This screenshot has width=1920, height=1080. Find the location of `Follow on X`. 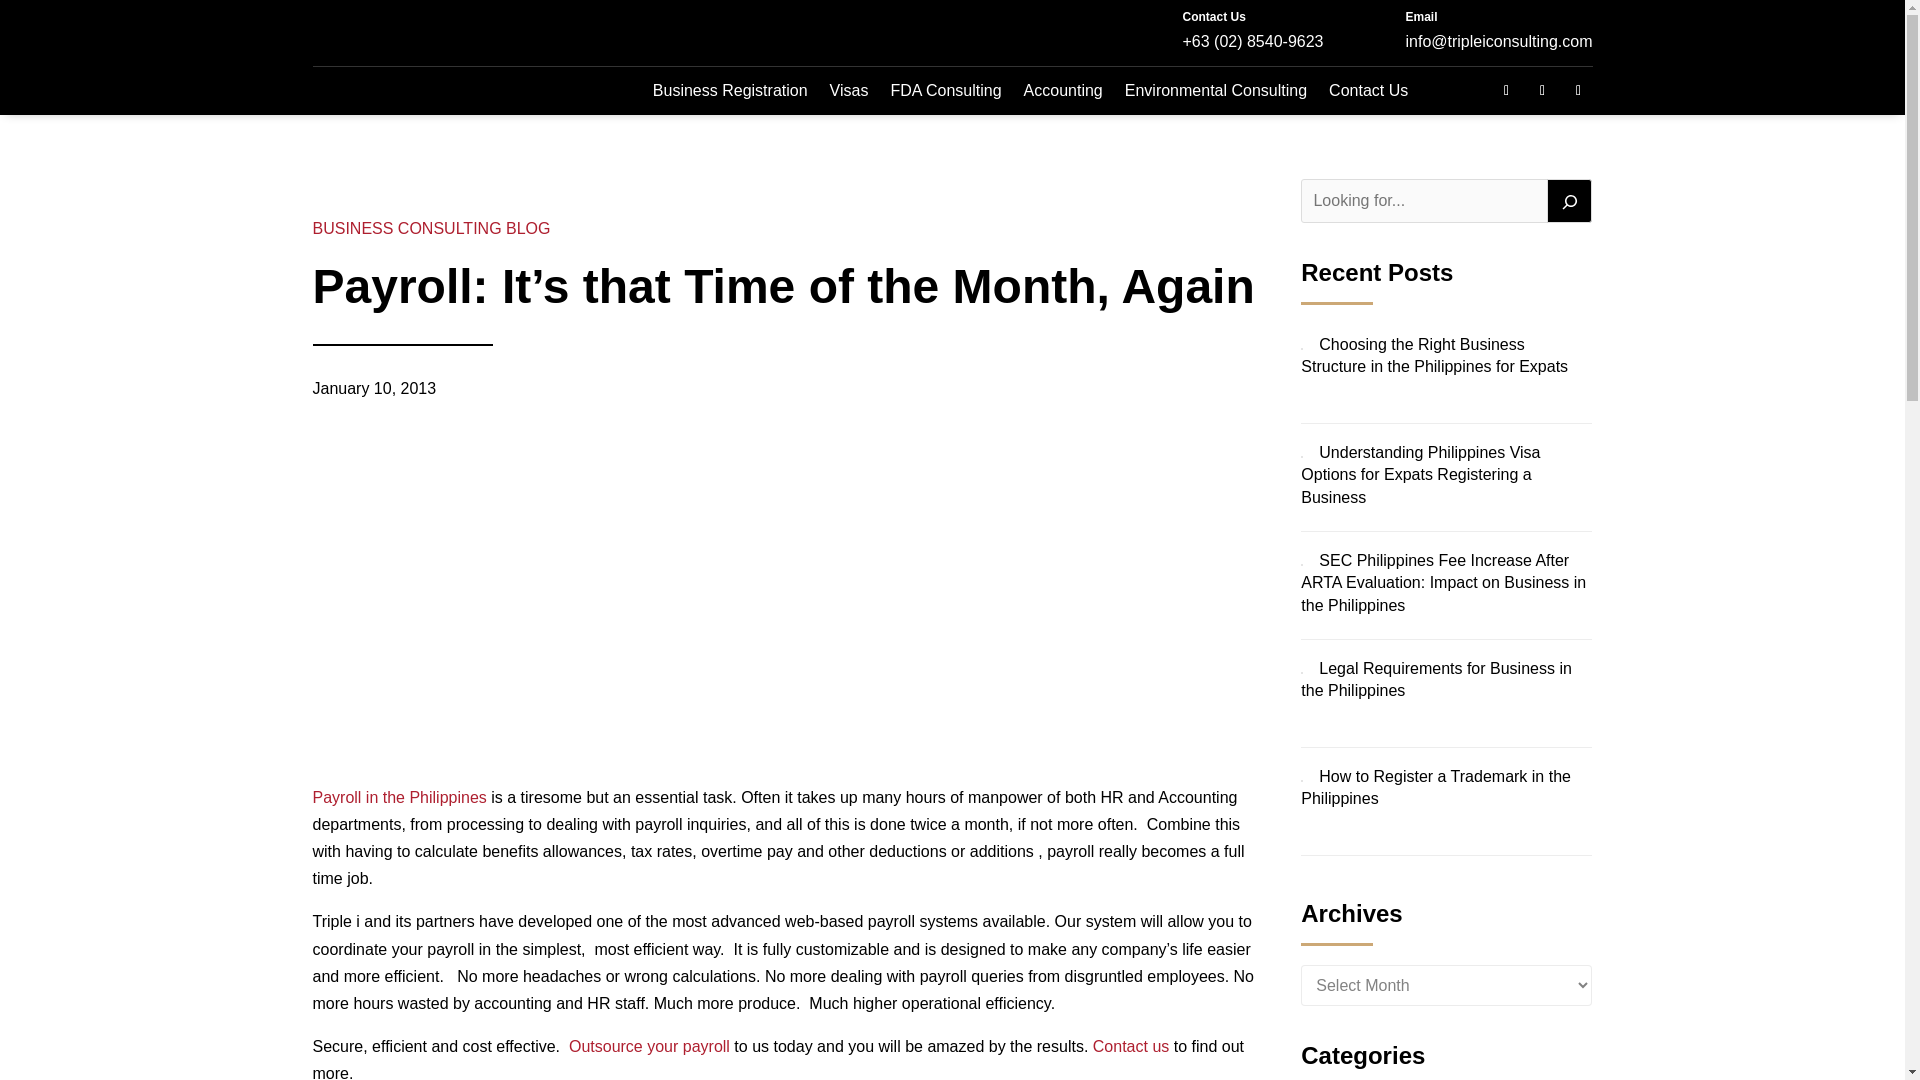

Follow on X is located at coordinates (1542, 90).